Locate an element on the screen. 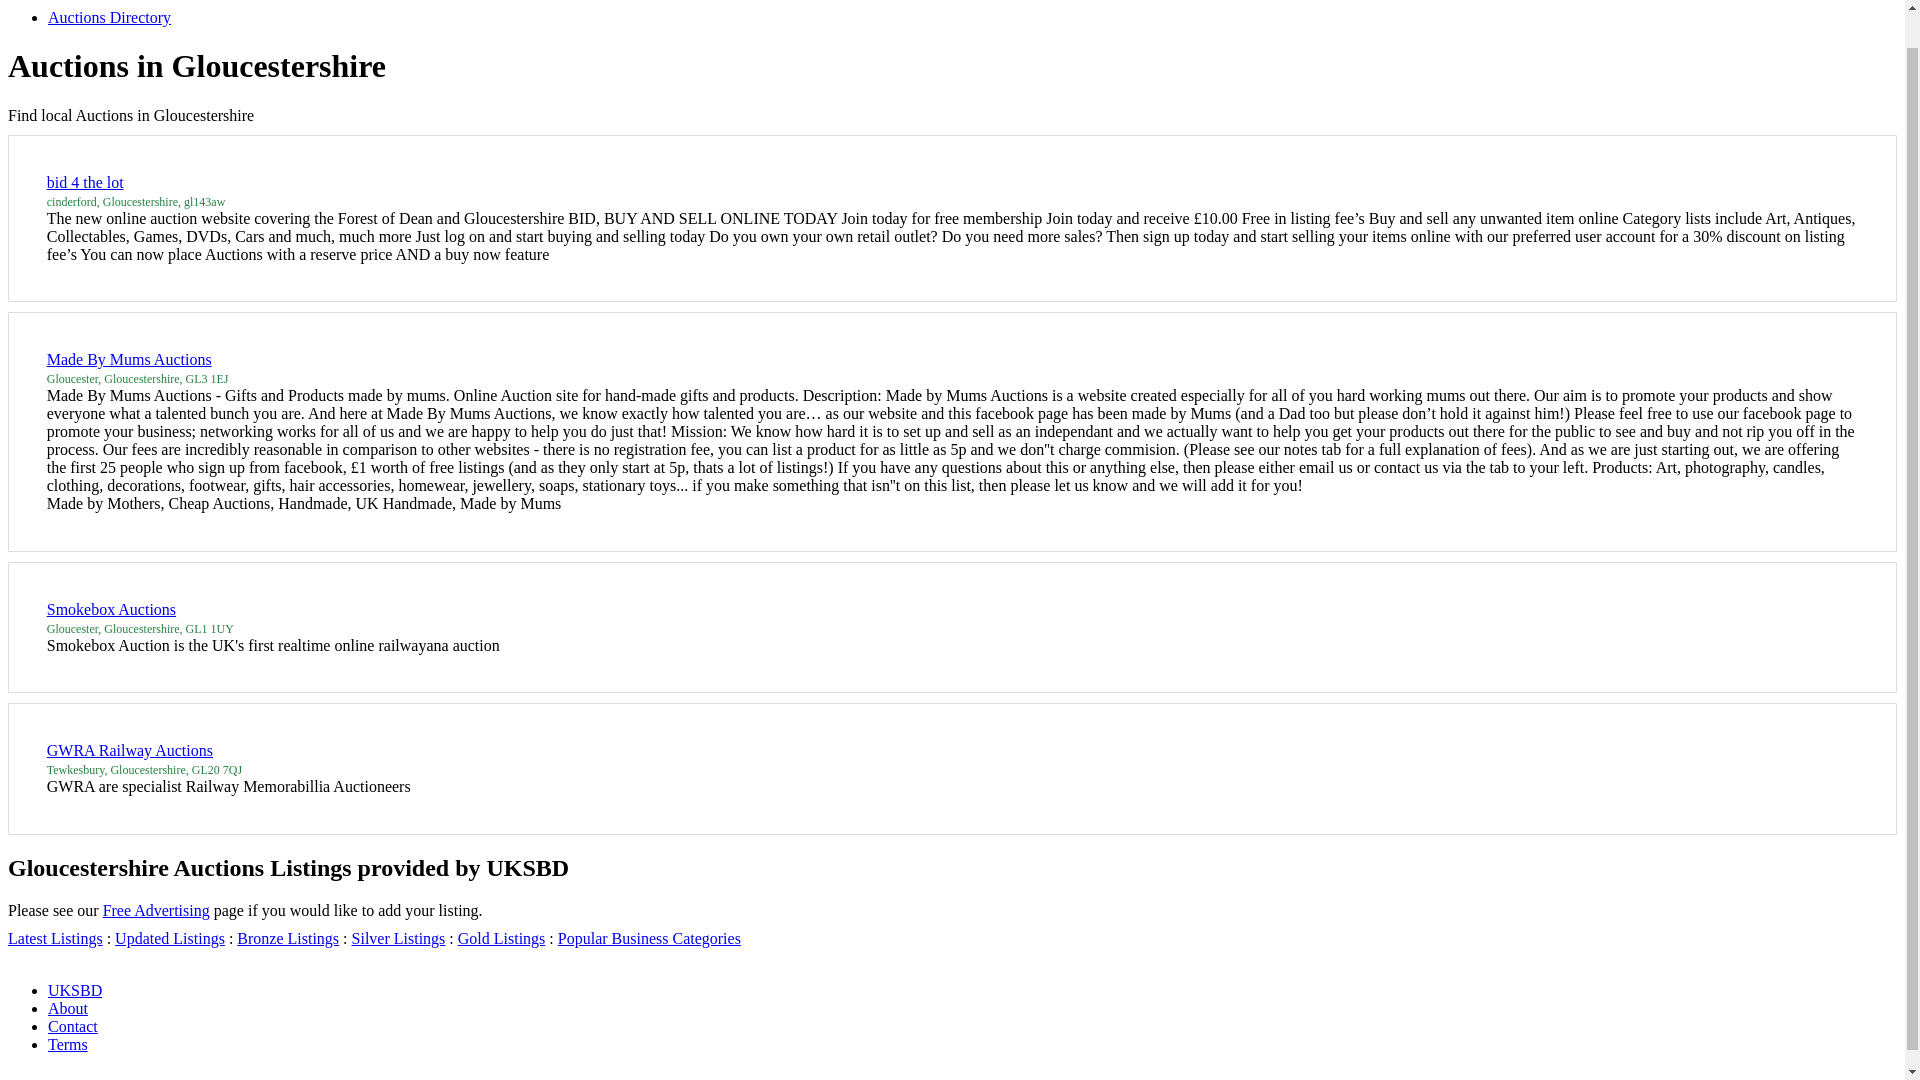 The height and width of the screenshot is (1080, 1920). Terms is located at coordinates (600, 1020).